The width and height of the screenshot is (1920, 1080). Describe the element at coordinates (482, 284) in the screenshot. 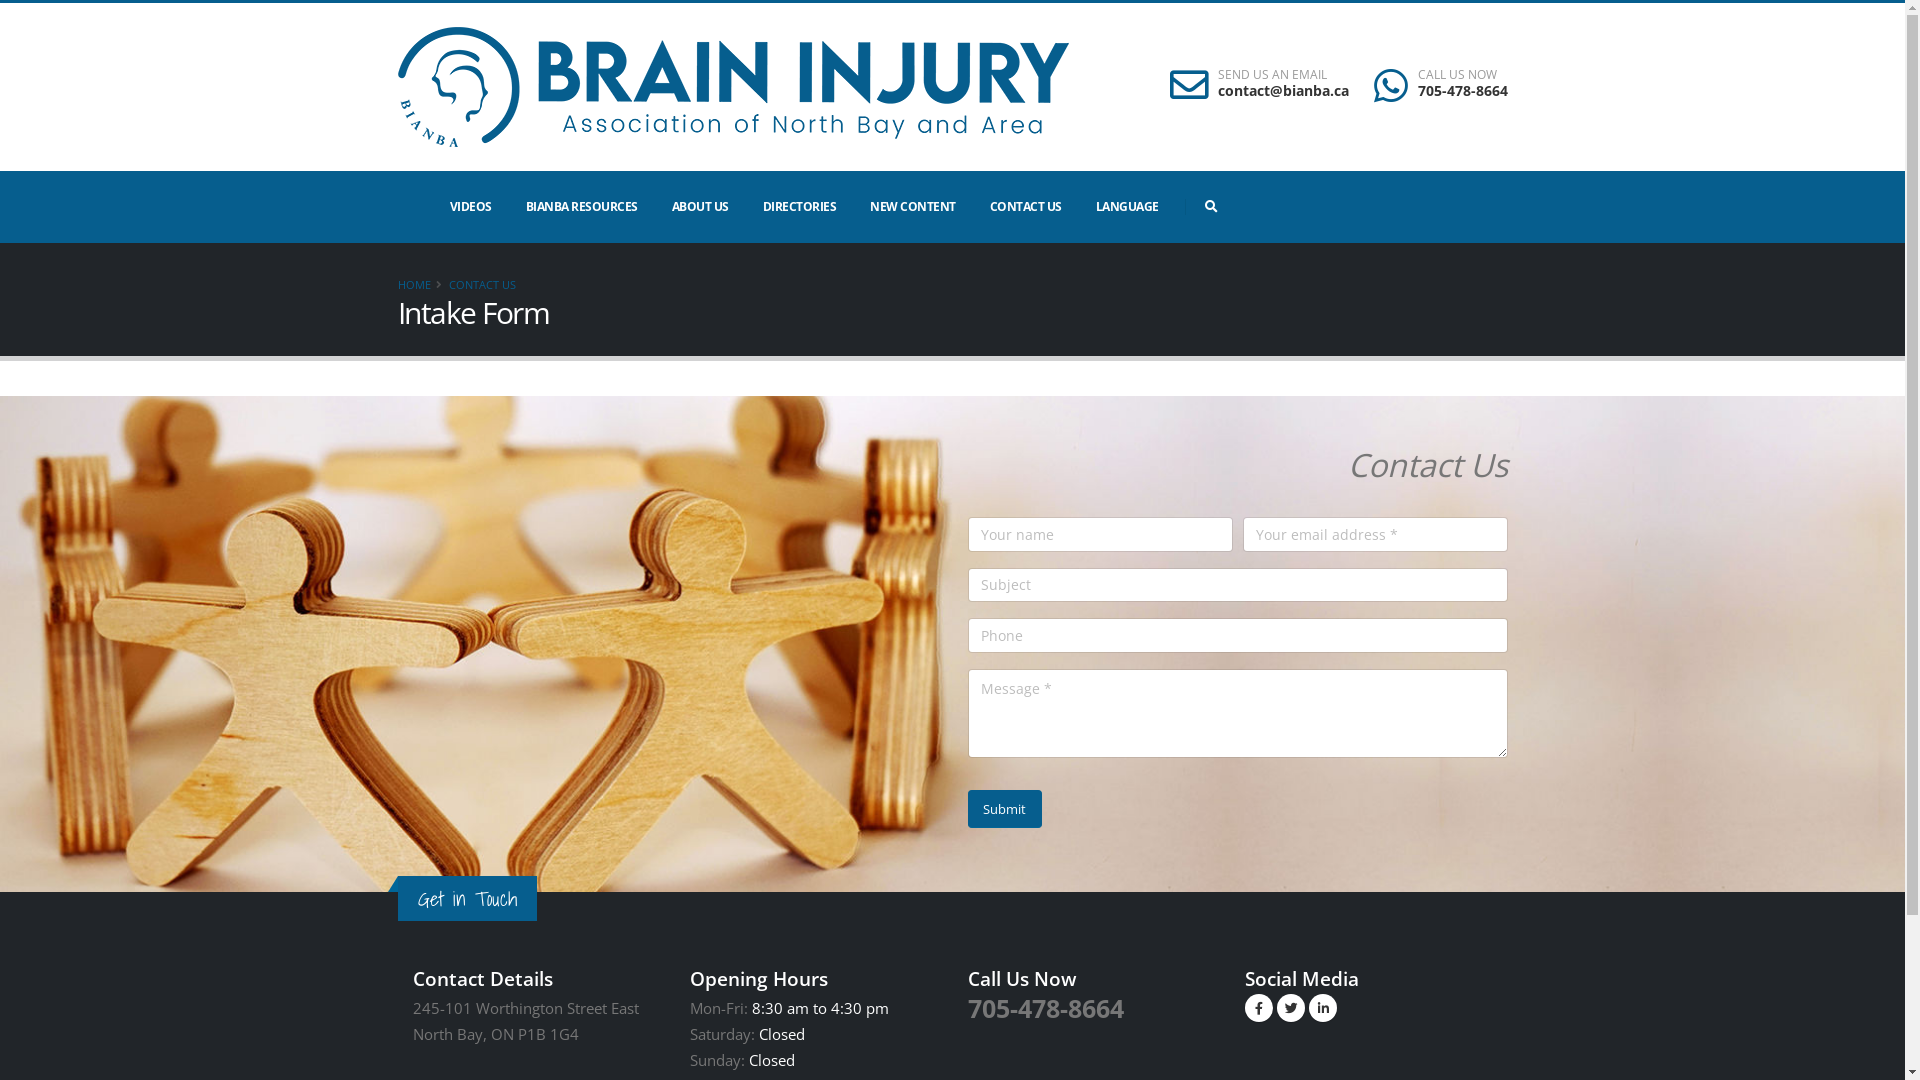

I see `CONTACT US` at that location.